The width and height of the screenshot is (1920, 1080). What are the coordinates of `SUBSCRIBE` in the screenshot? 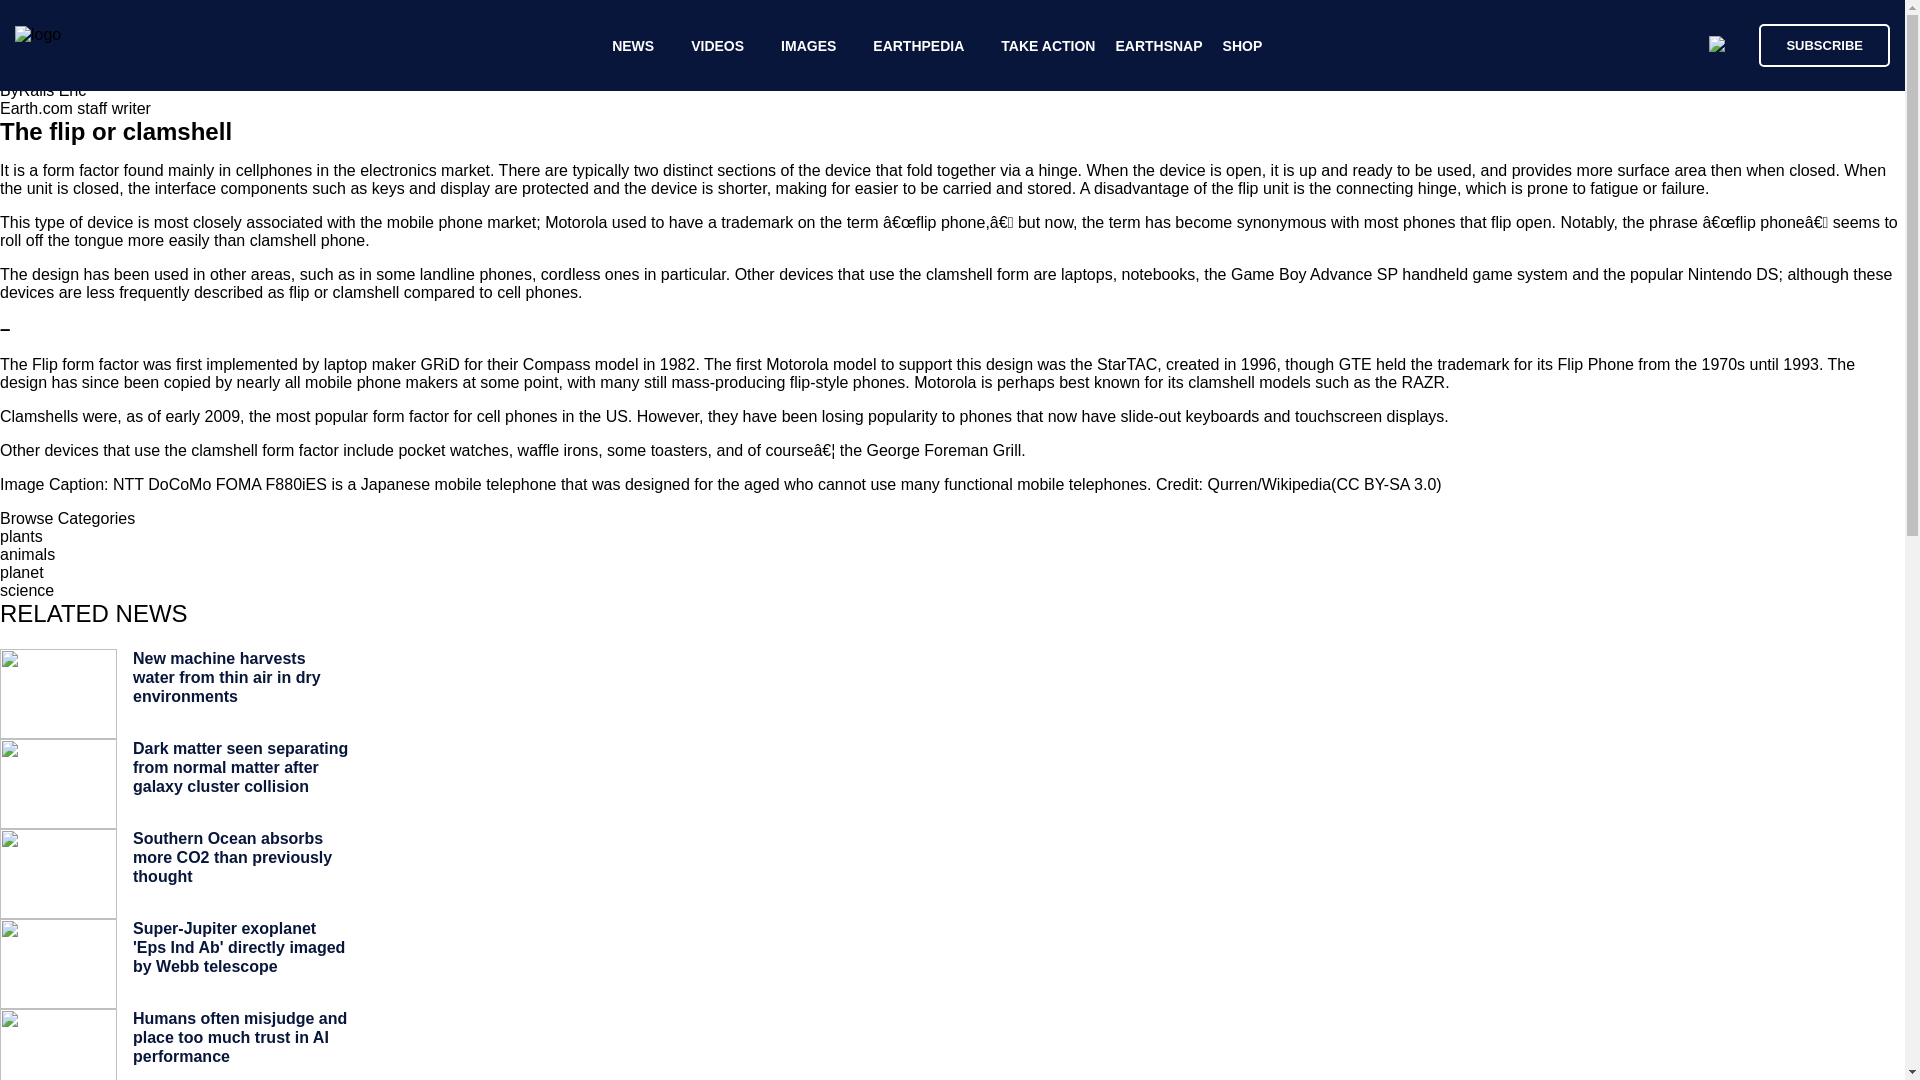 It's located at (1824, 44).